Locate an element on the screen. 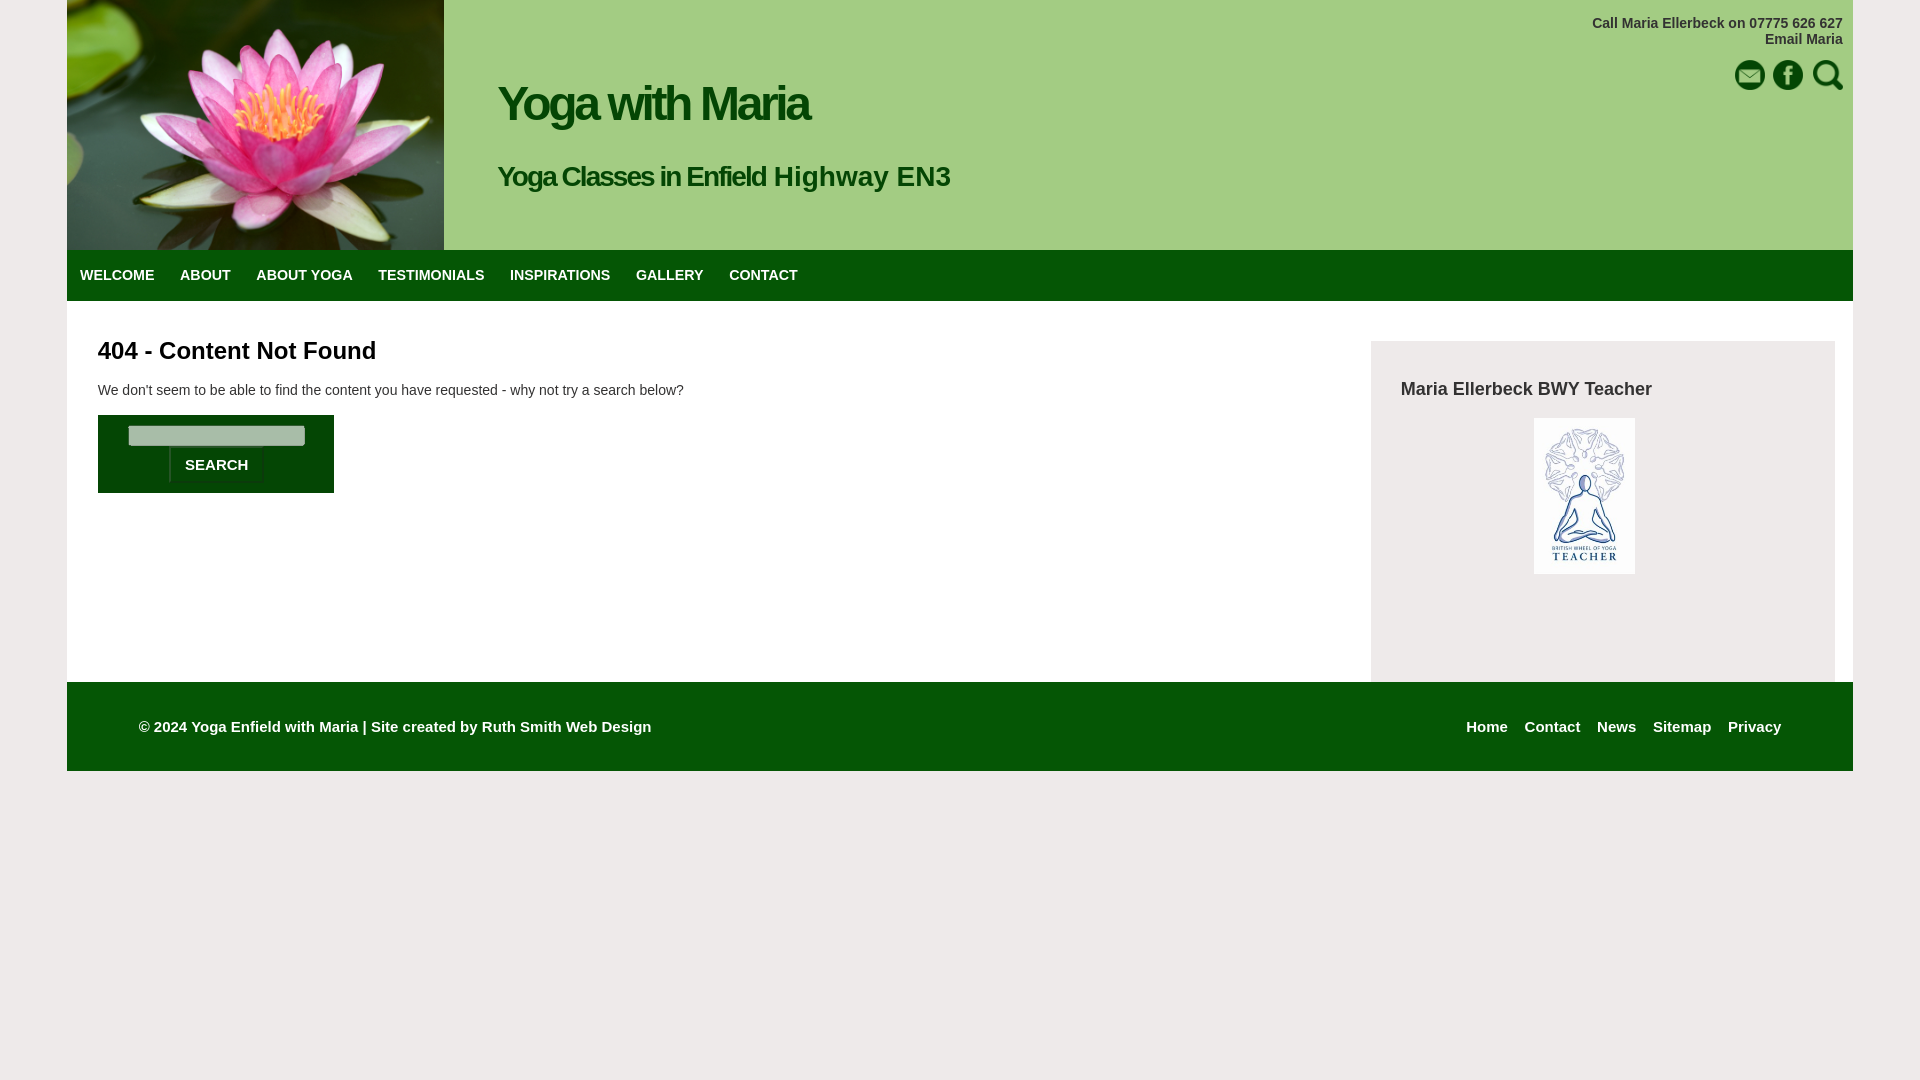 The image size is (1920, 1080). CONTACT is located at coordinates (763, 275).